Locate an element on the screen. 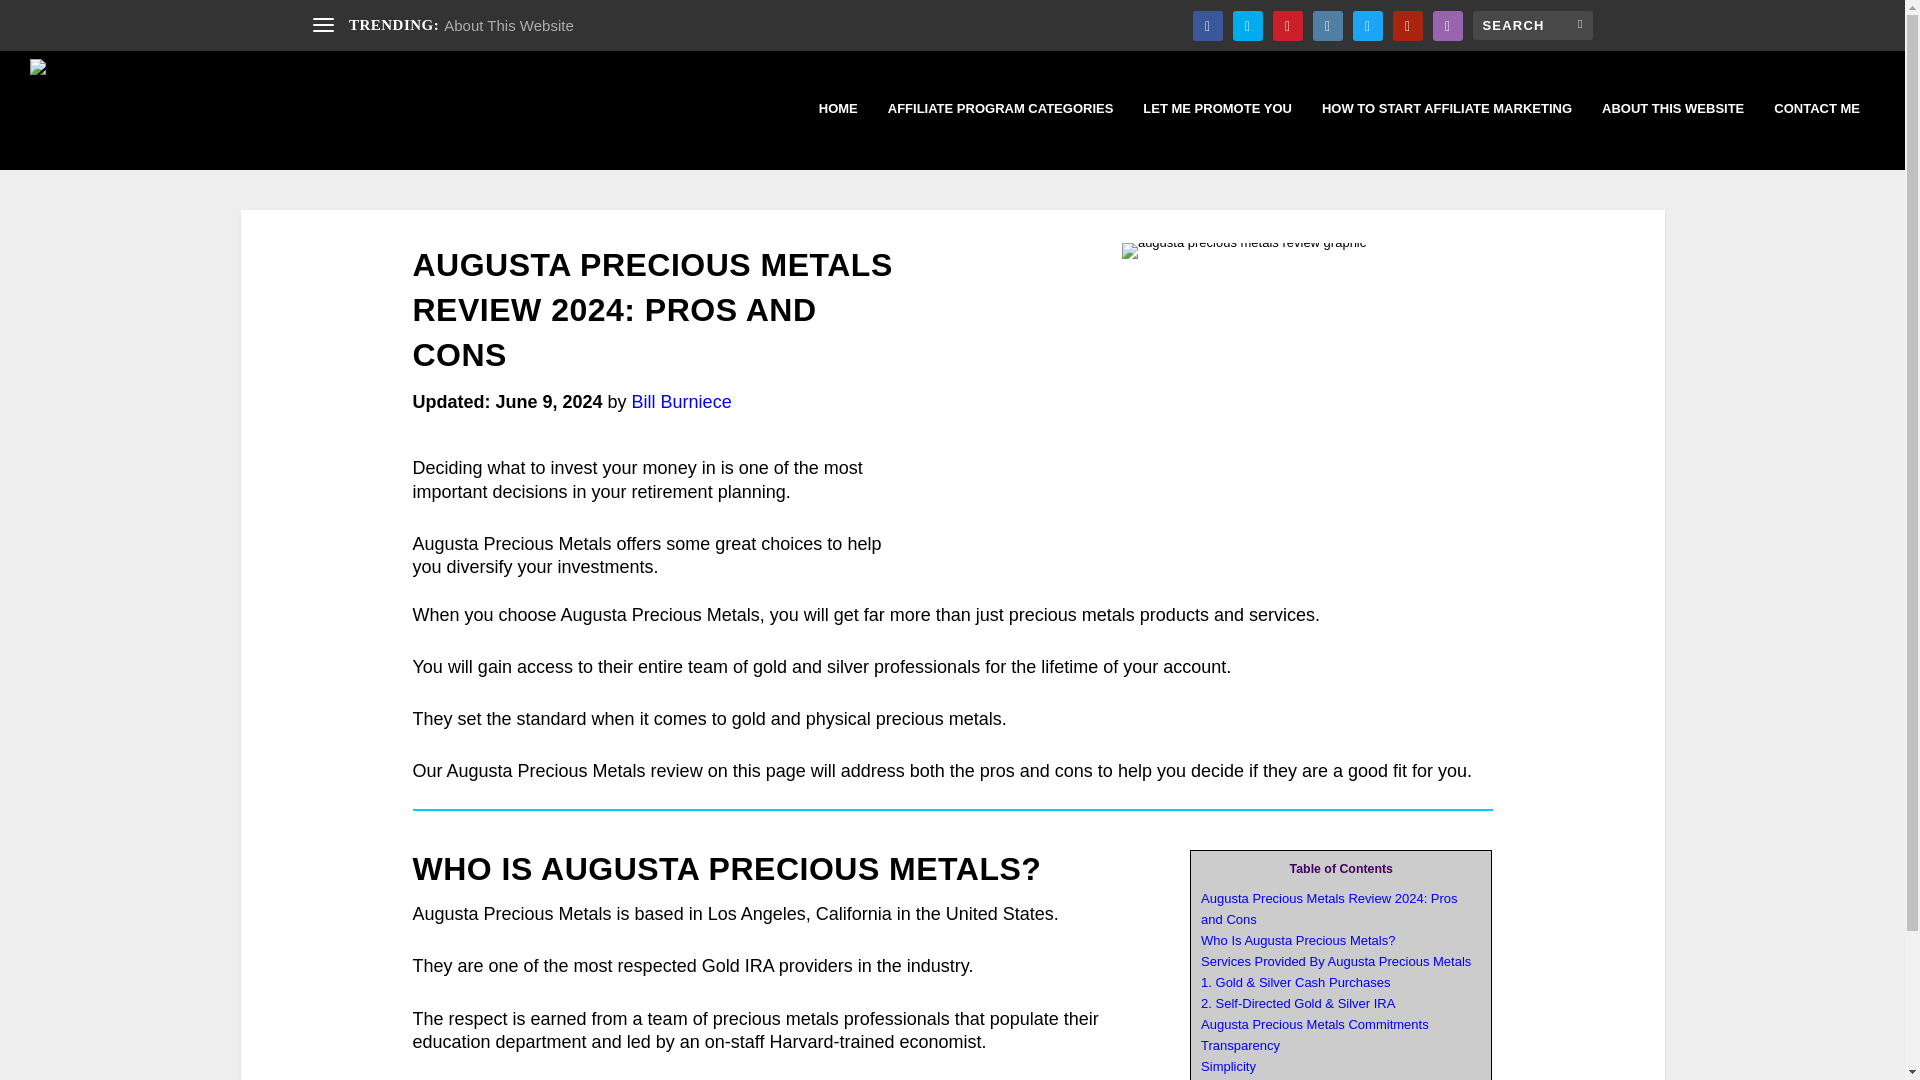 Image resolution: width=1920 pixels, height=1080 pixels. ABOUT THIS WEBSITE is located at coordinates (1672, 135).